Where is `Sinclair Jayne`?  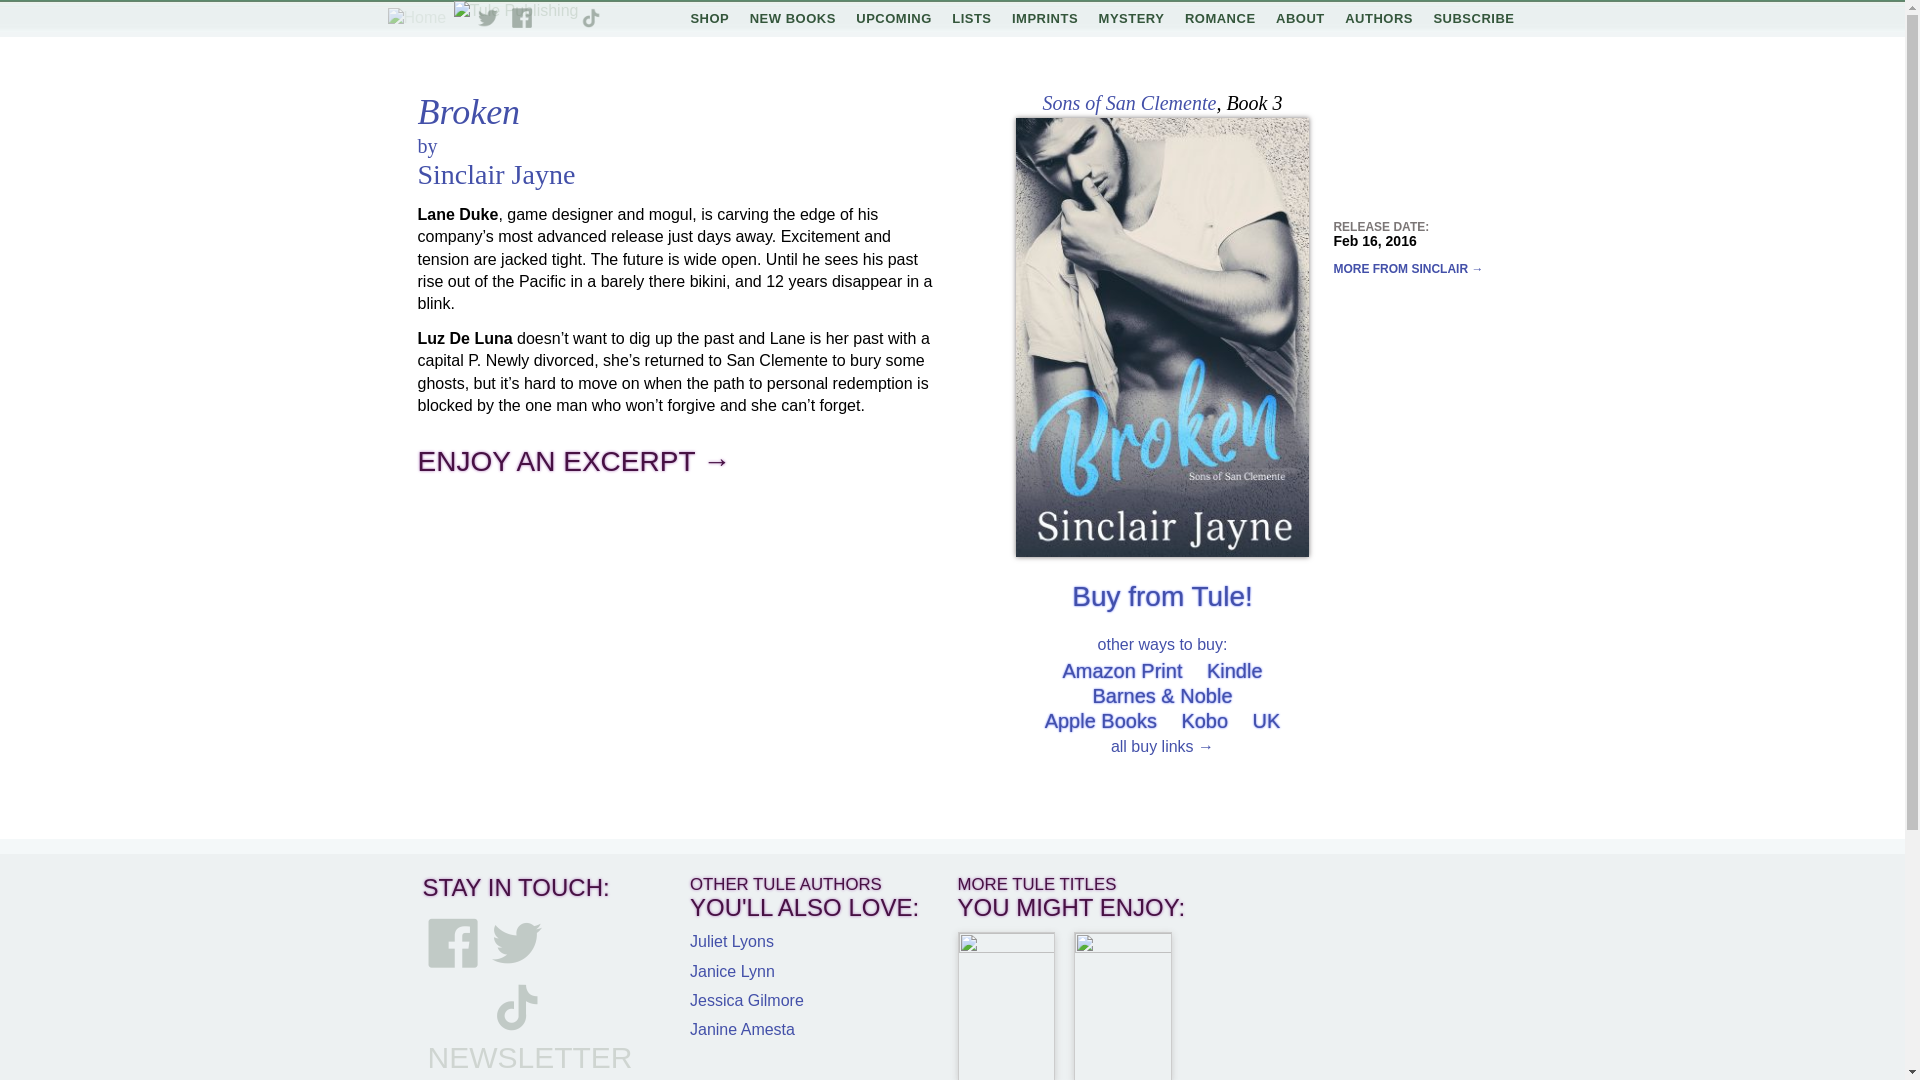
Sinclair Jayne is located at coordinates (497, 174).